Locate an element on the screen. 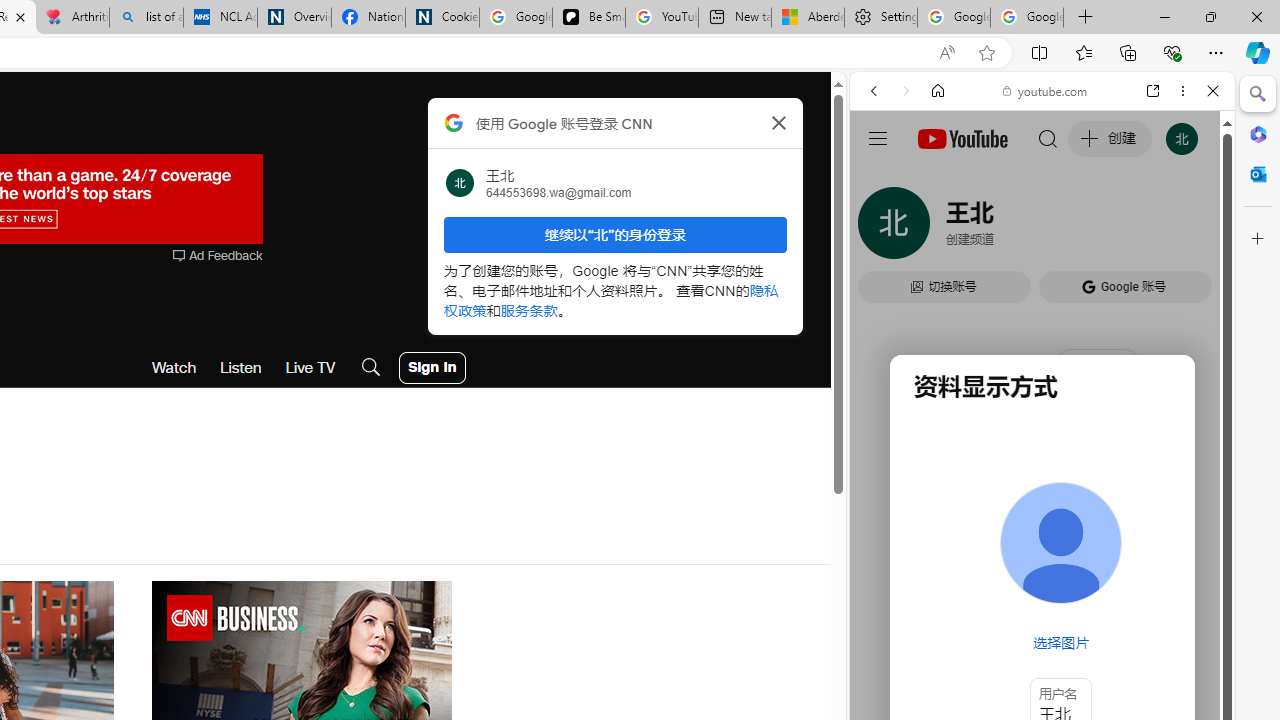  Search Filter, WEB is located at coordinates (882, 228).